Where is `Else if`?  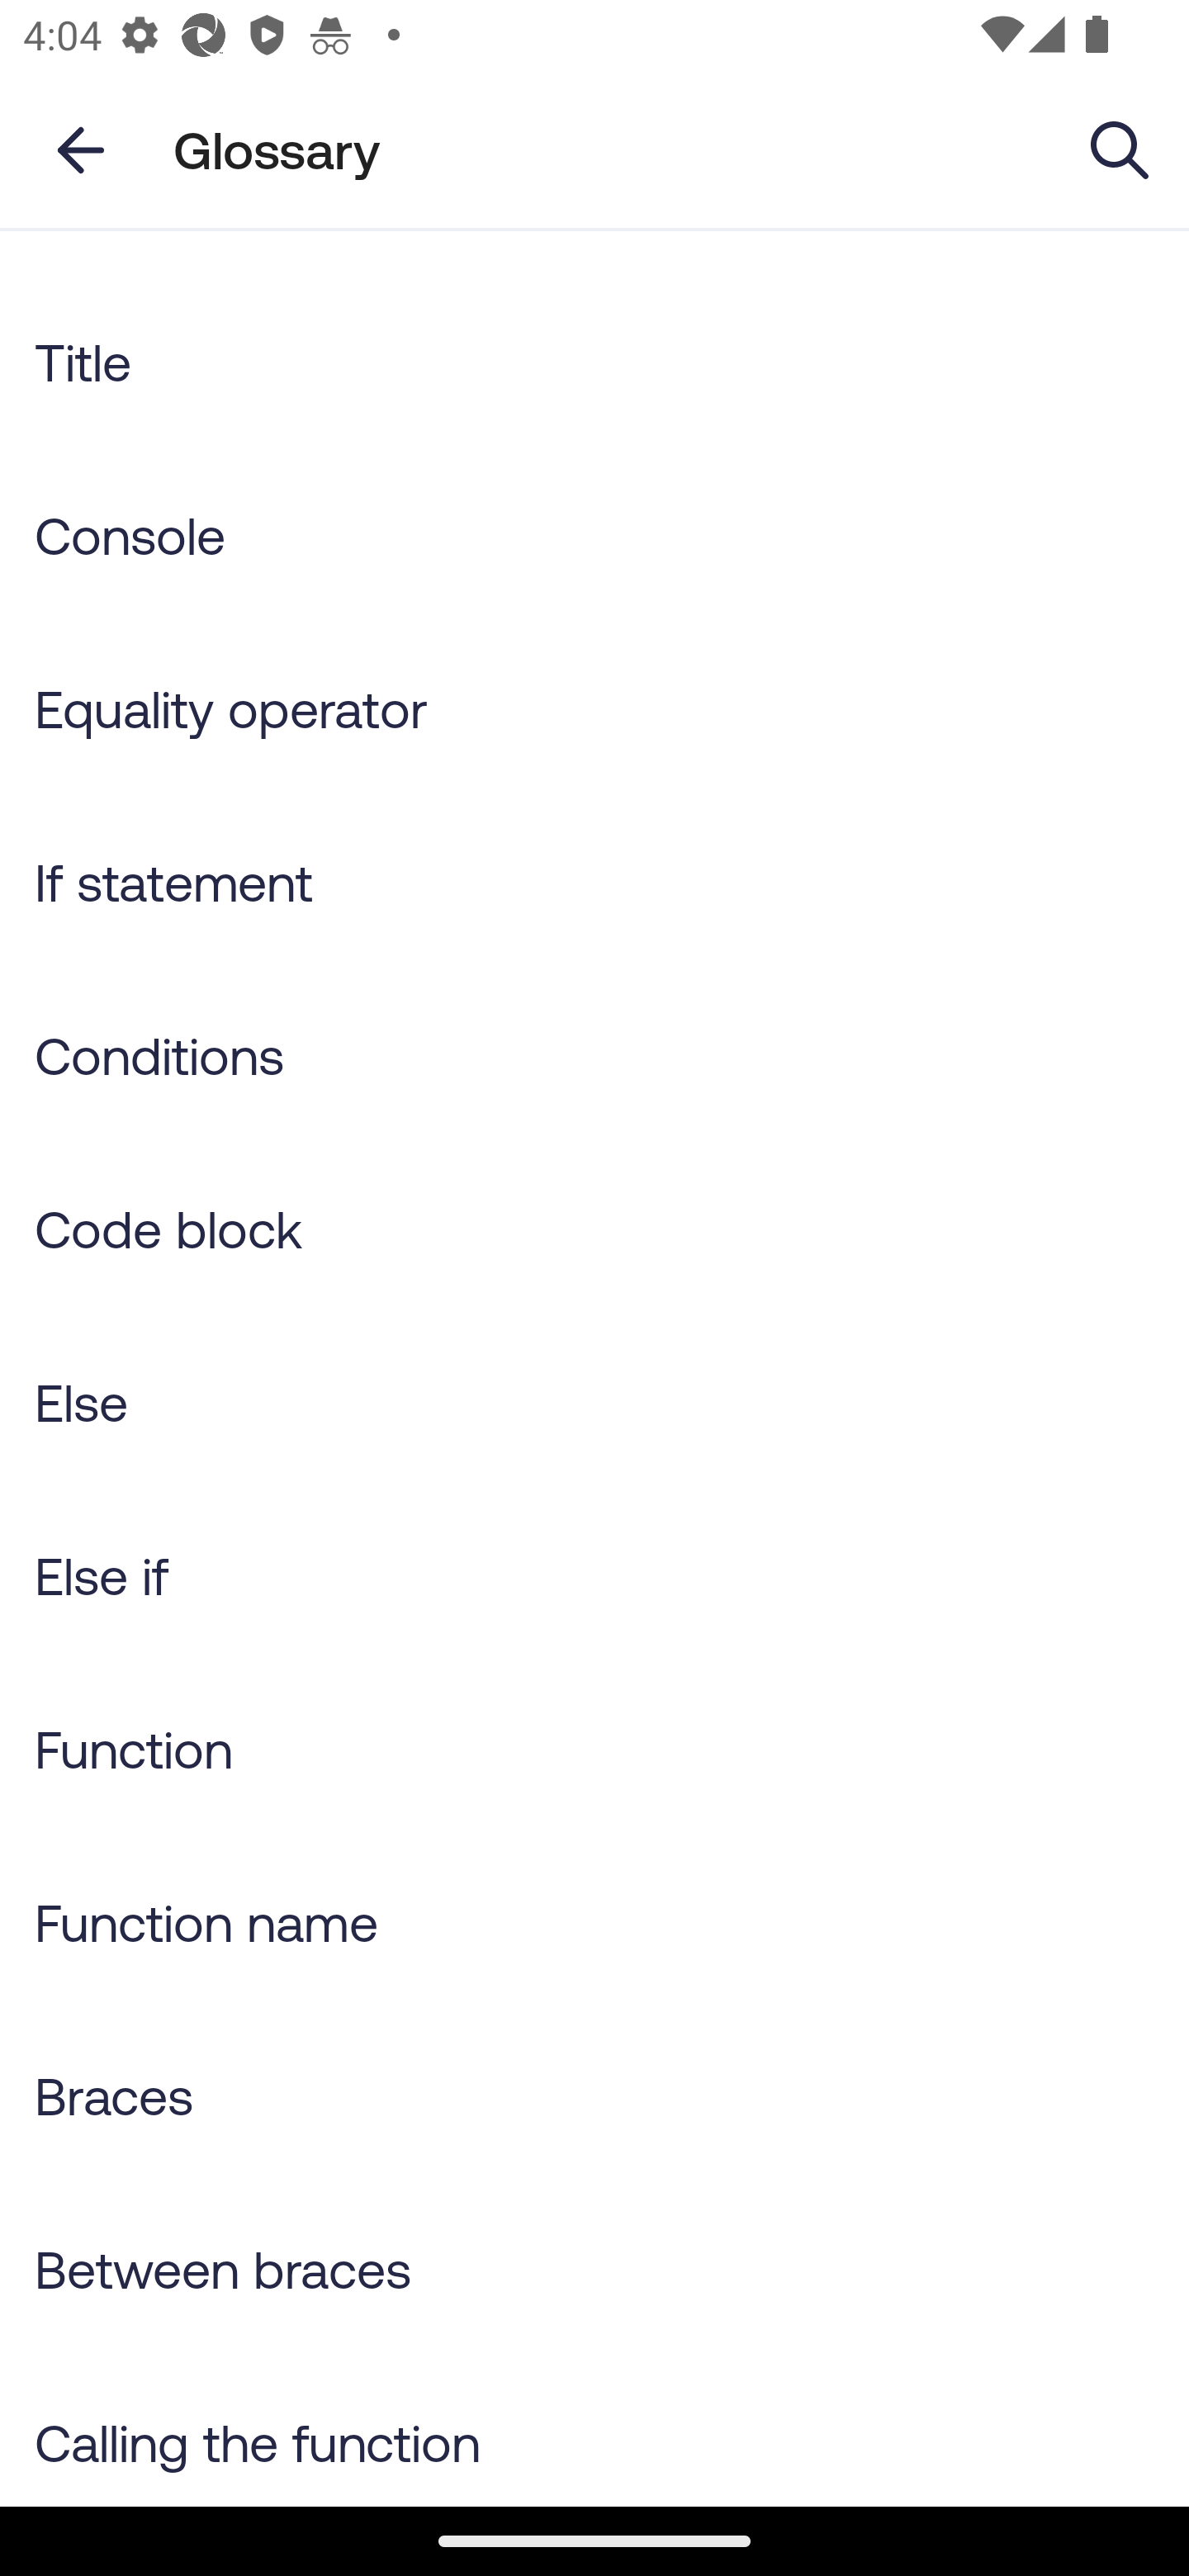
Else if is located at coordinates (594, 1575).